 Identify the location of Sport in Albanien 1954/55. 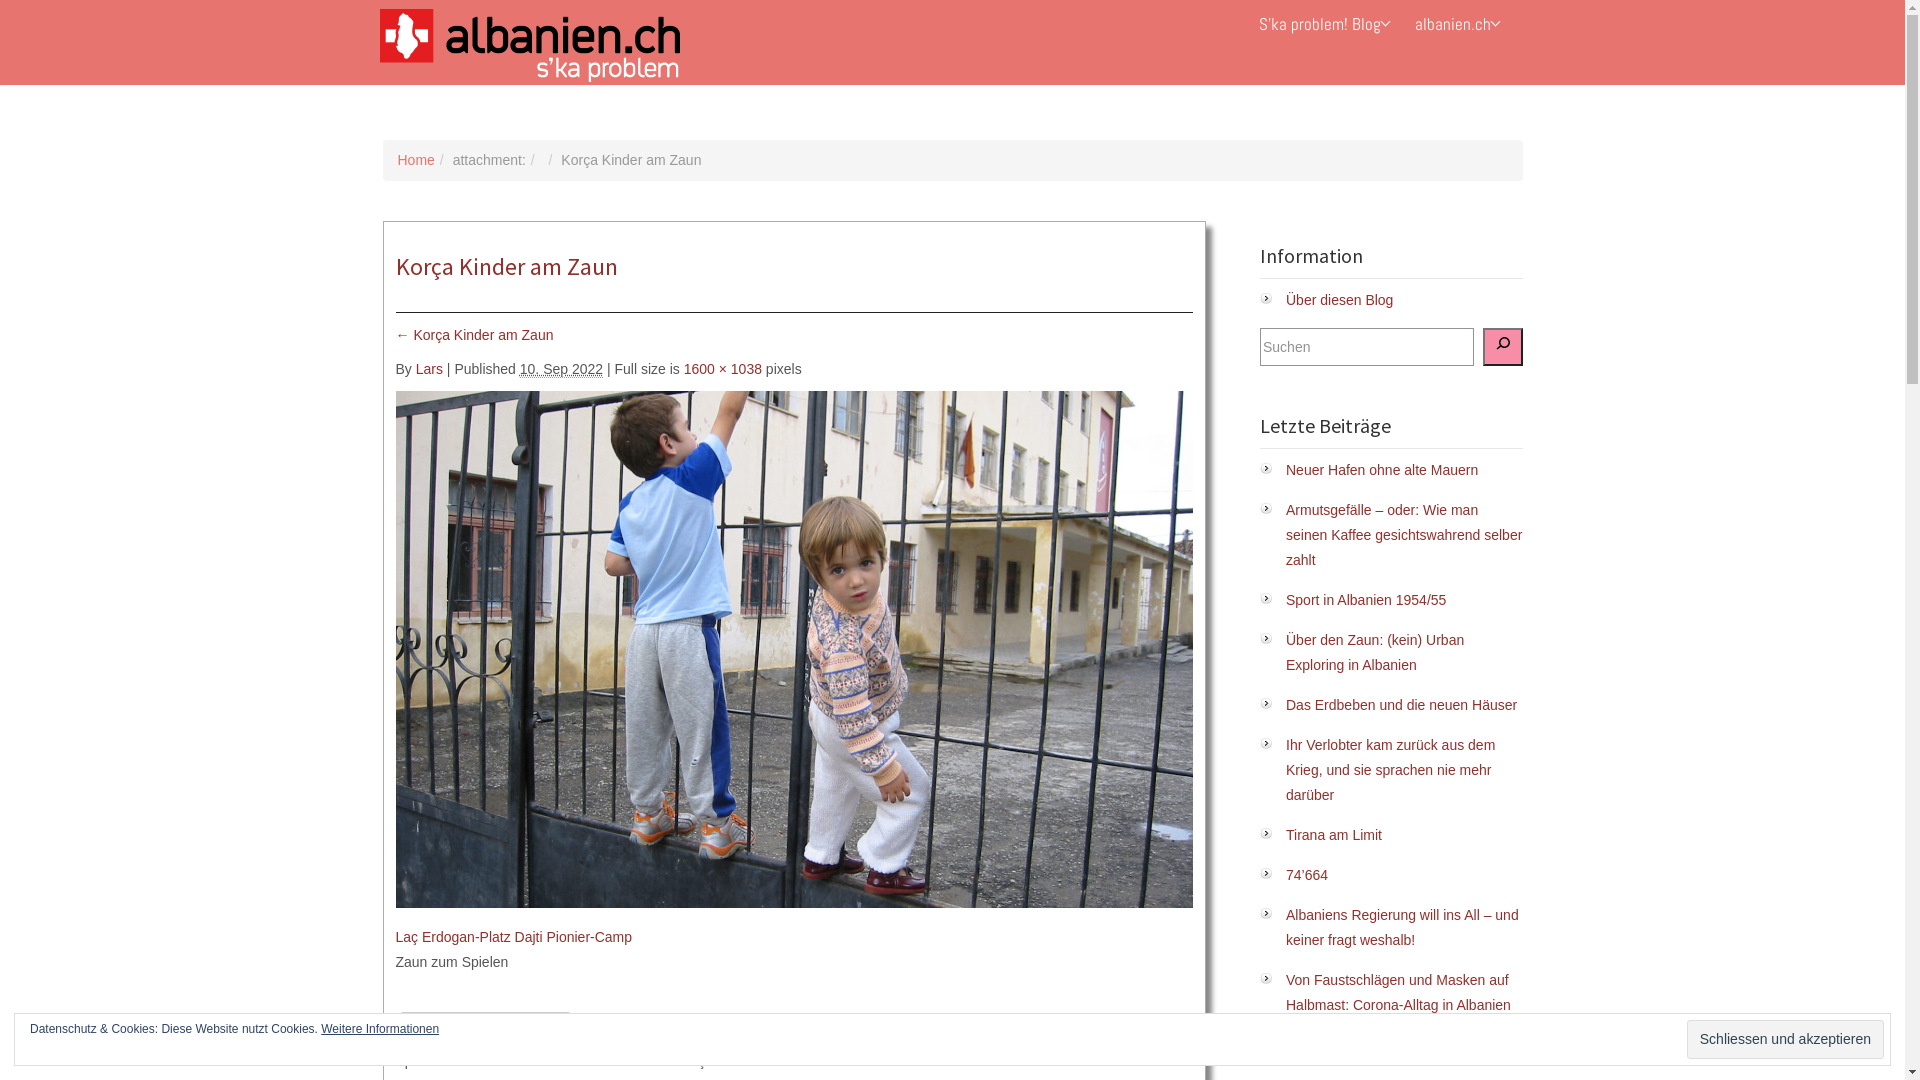
(1366, 600).